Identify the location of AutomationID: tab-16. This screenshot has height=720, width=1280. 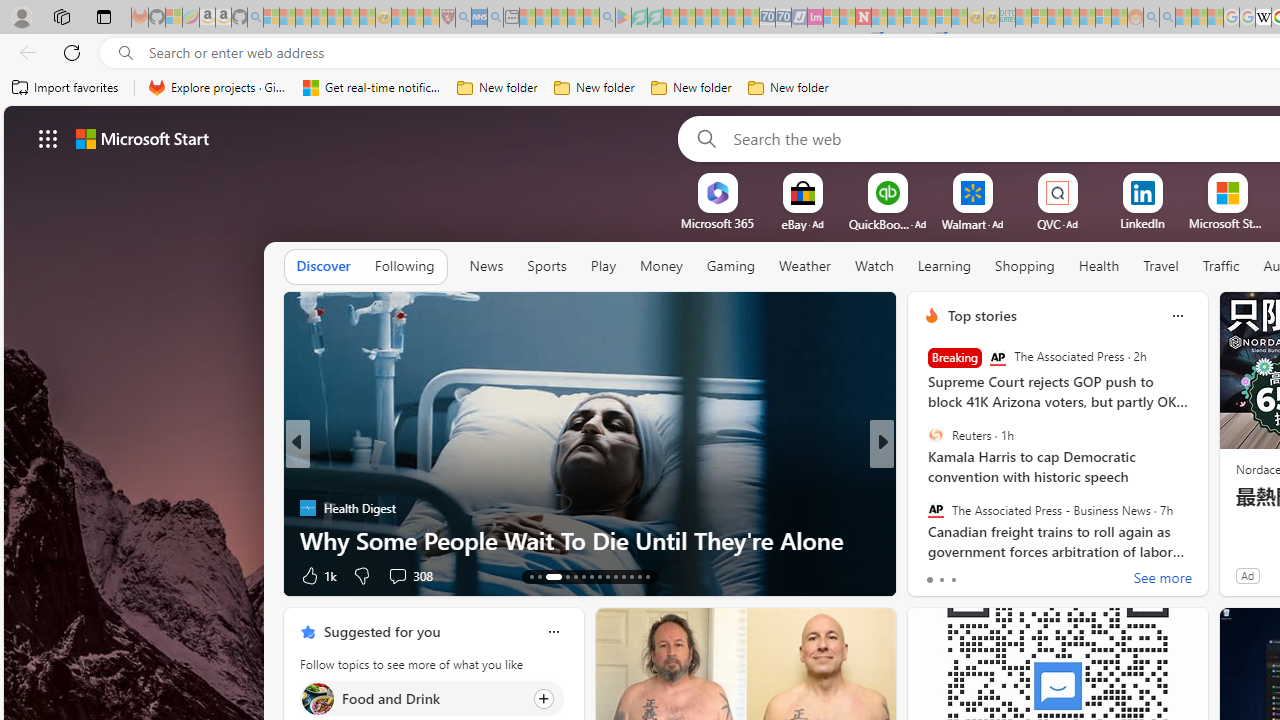
(568, 576).